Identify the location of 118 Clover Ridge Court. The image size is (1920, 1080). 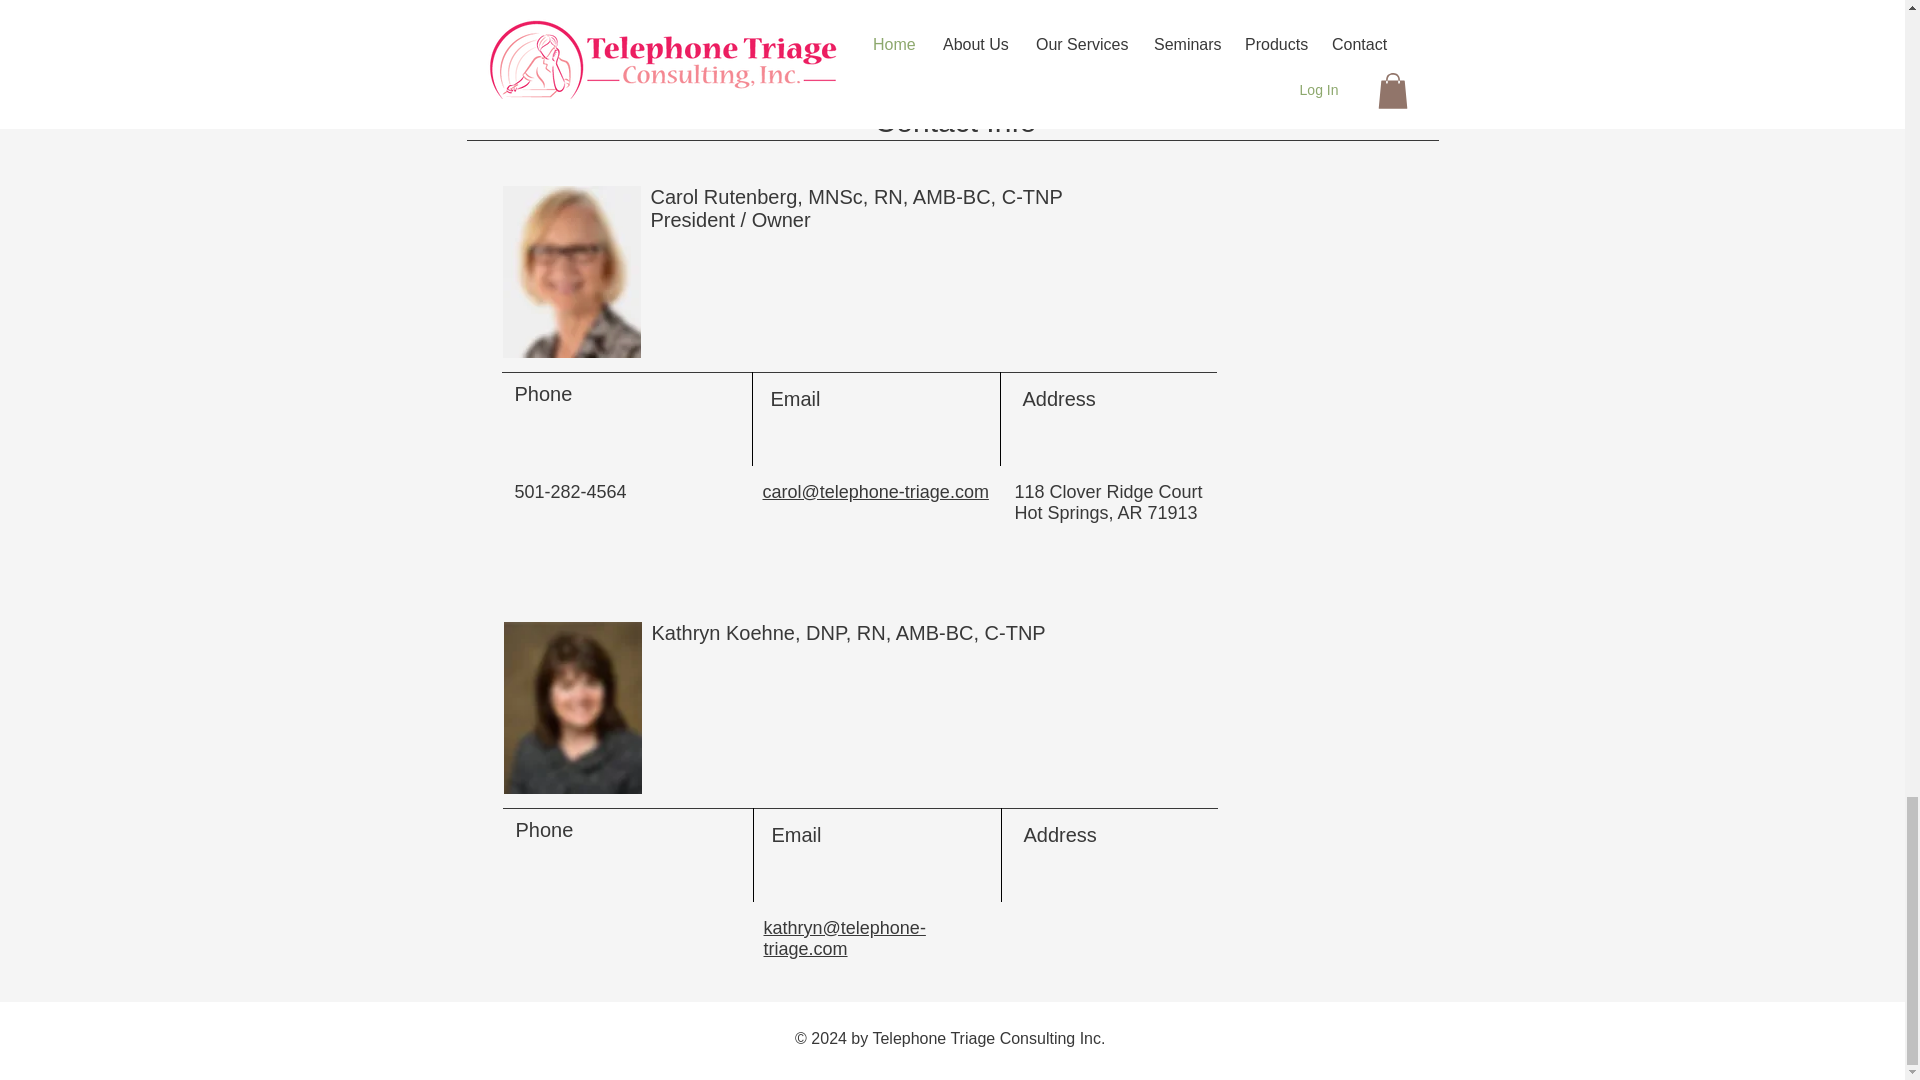
(1107, 492).